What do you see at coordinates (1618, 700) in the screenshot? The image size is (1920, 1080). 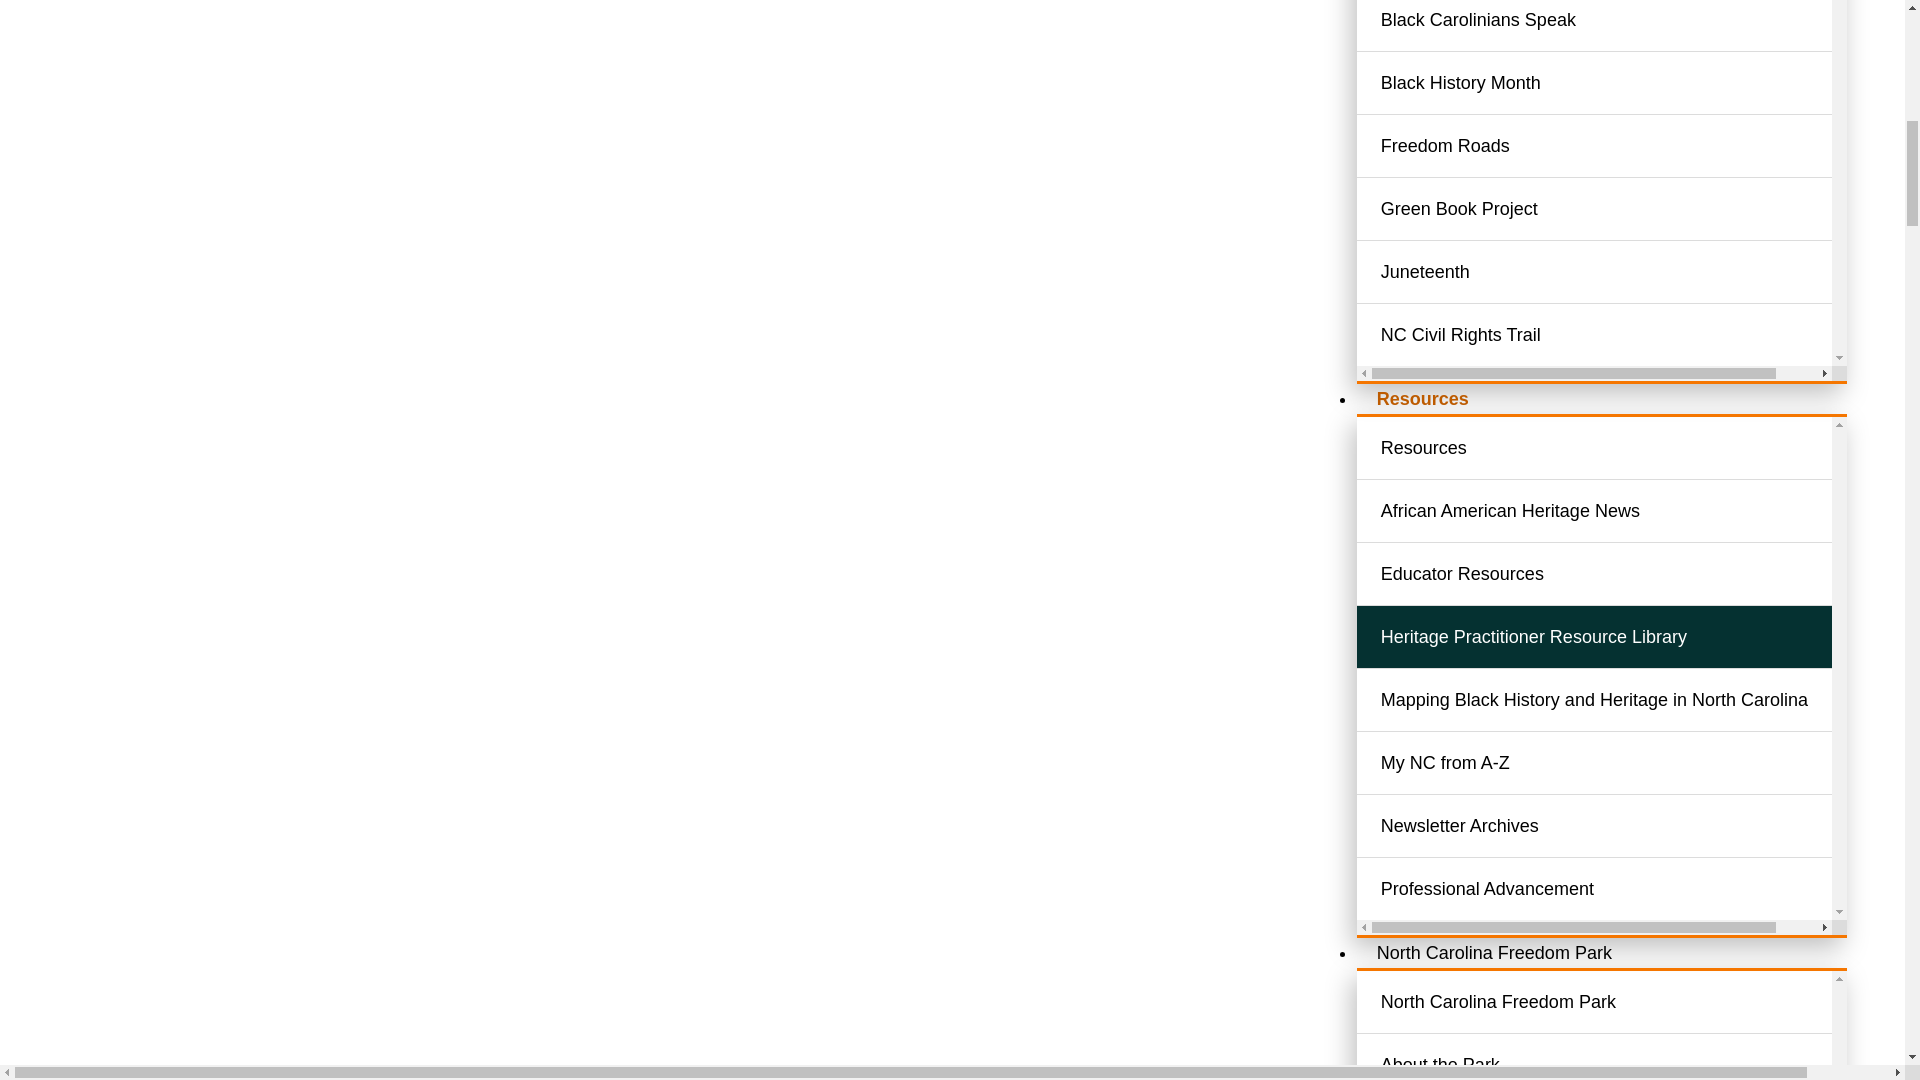 I see `Mapping Black History and Heritage in North Carolina` at bounding box center [1618, 700].